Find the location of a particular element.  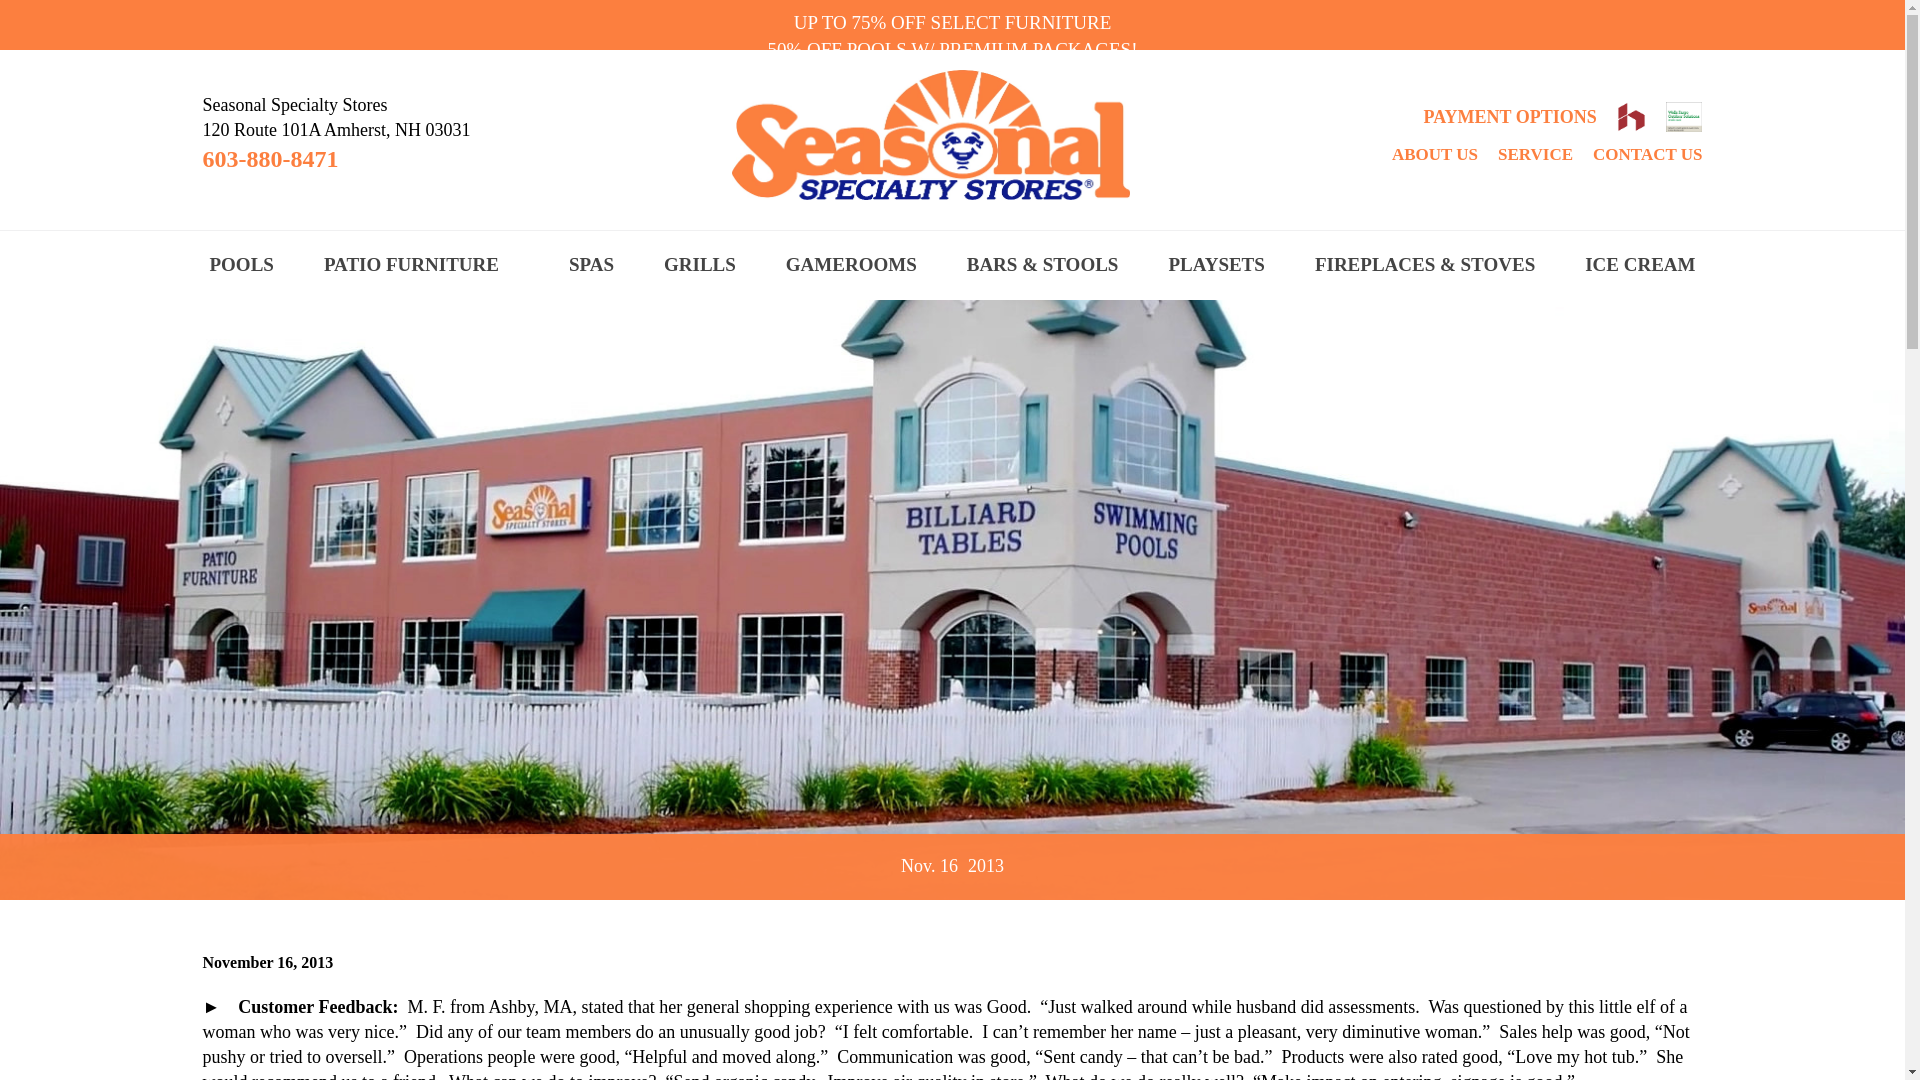

CONTACT US is located at coordinates (1647, 154).